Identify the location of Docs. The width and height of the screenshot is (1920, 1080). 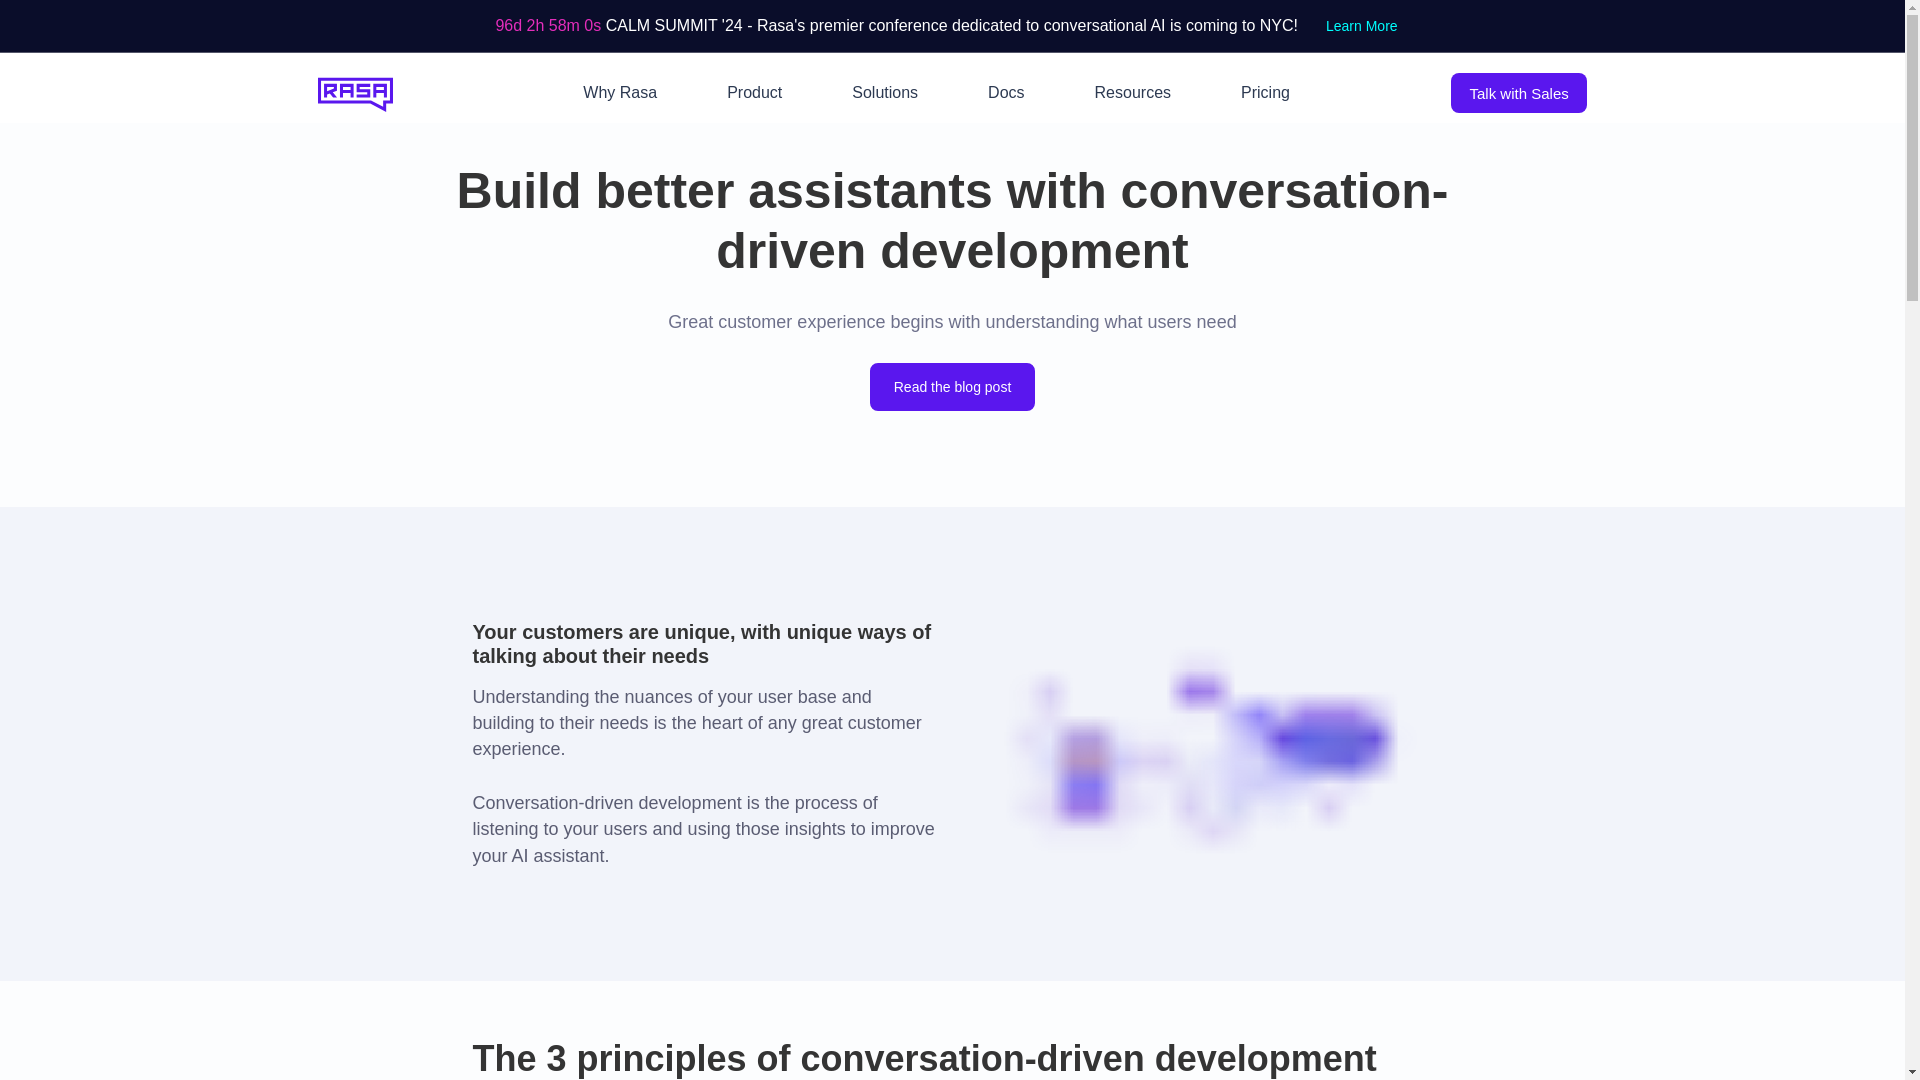
(1006, 93).